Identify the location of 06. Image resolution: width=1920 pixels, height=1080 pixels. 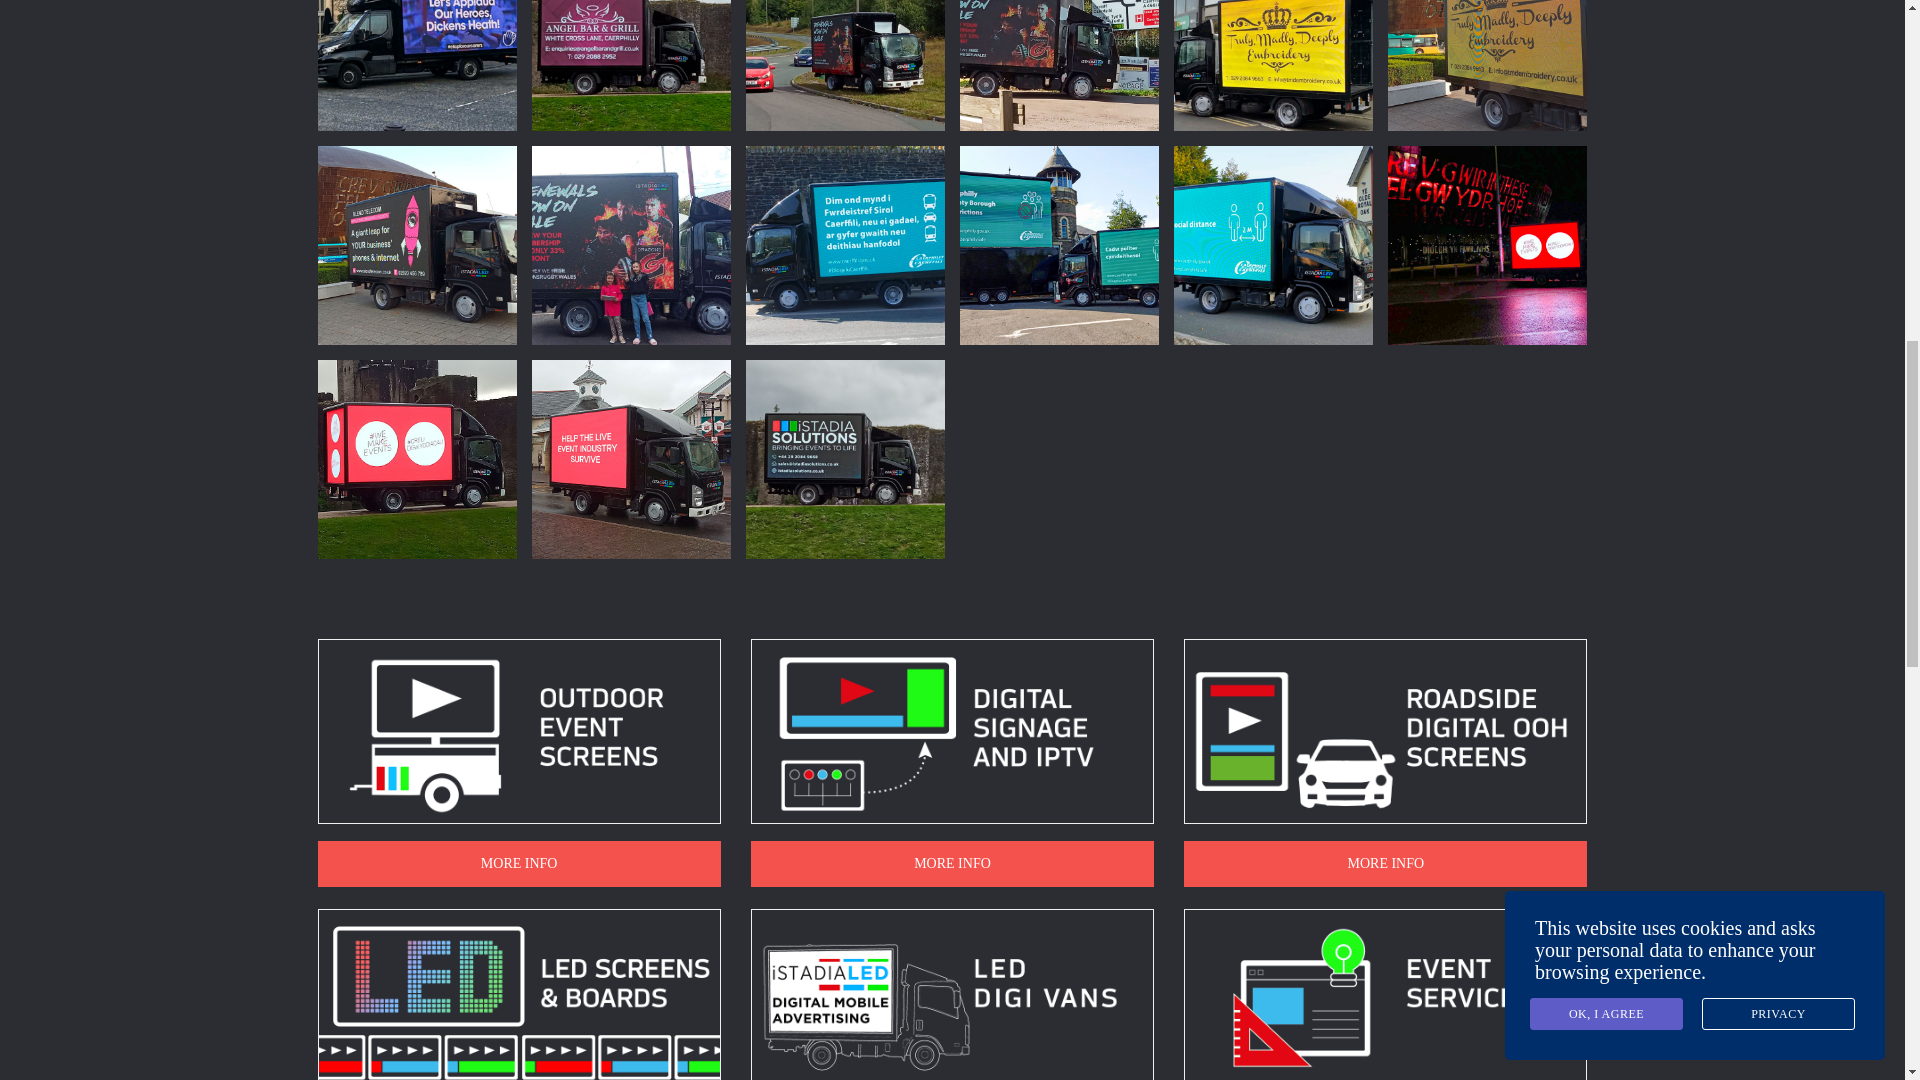
(1272, 244).